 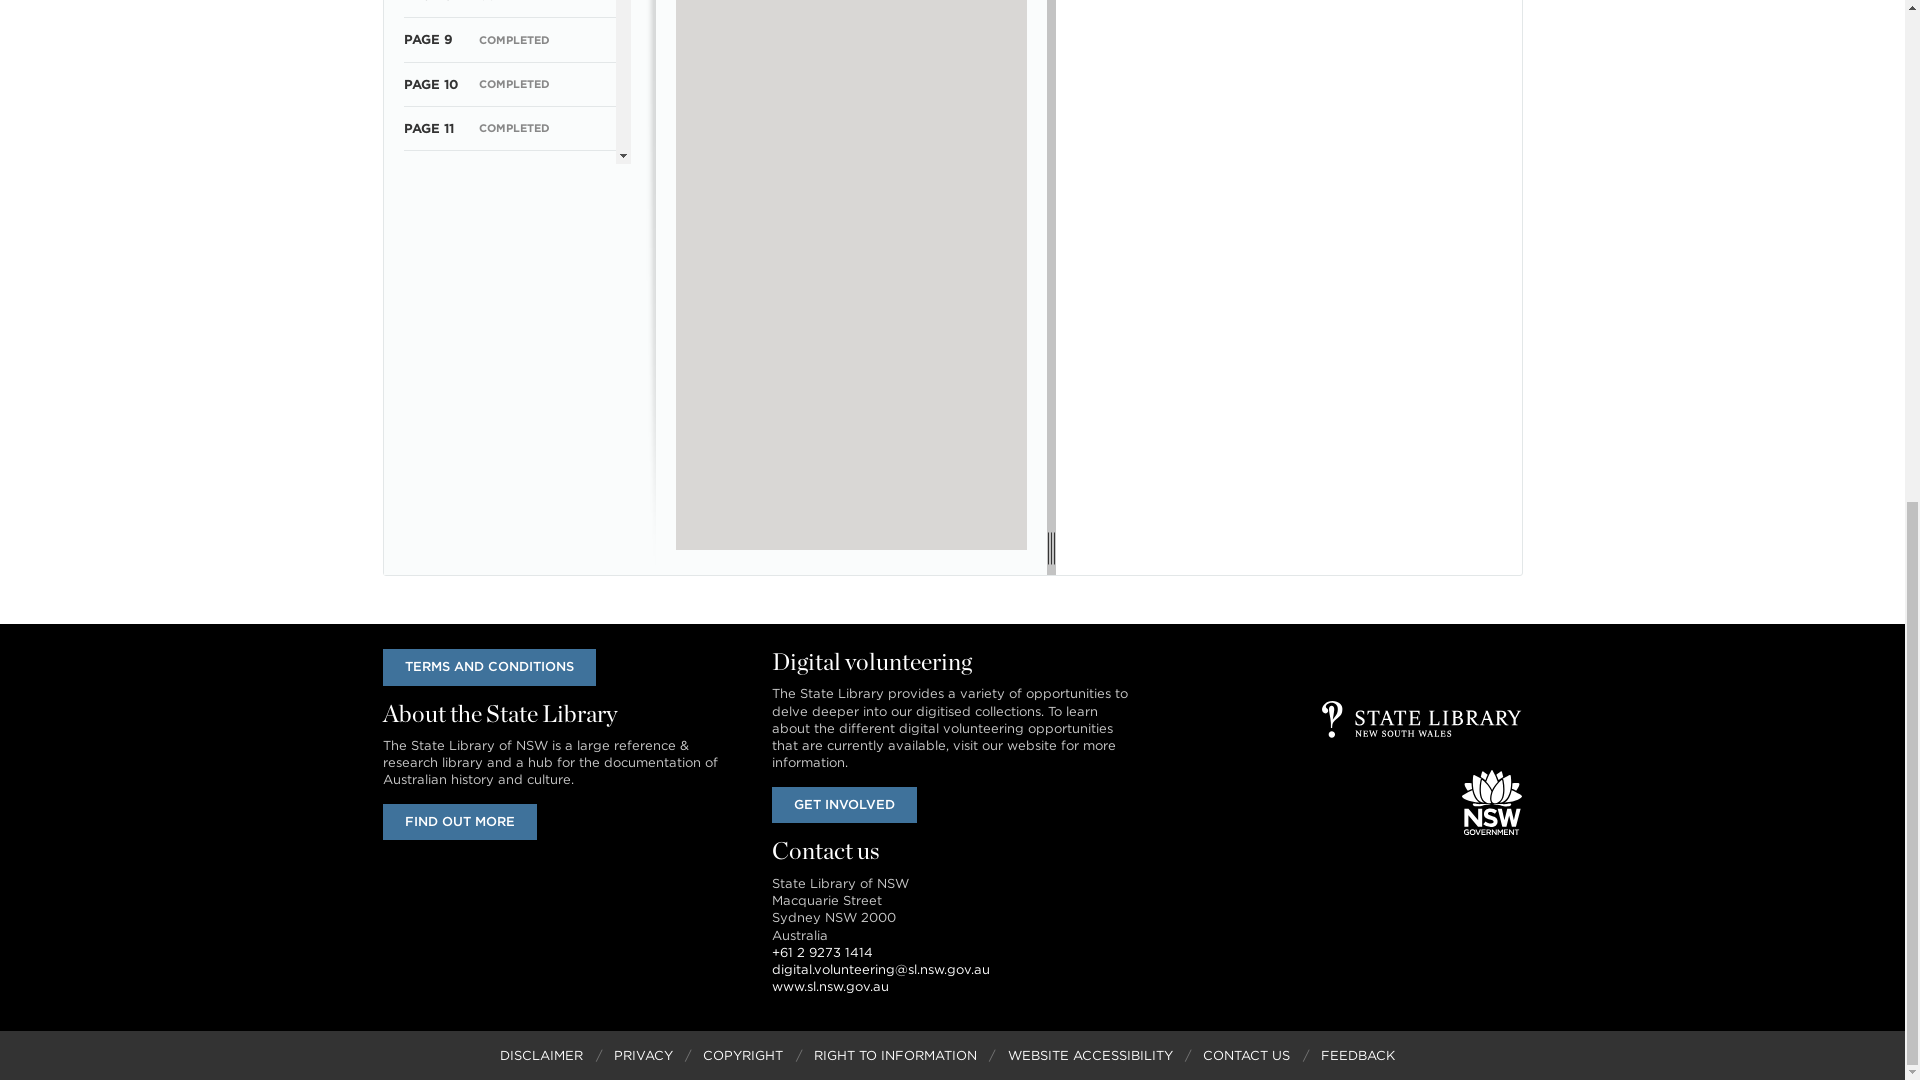 What do you see at coordinates (430, 84) in the screenshot?
I see `PAGE 10` at bounding box center [430, 84].